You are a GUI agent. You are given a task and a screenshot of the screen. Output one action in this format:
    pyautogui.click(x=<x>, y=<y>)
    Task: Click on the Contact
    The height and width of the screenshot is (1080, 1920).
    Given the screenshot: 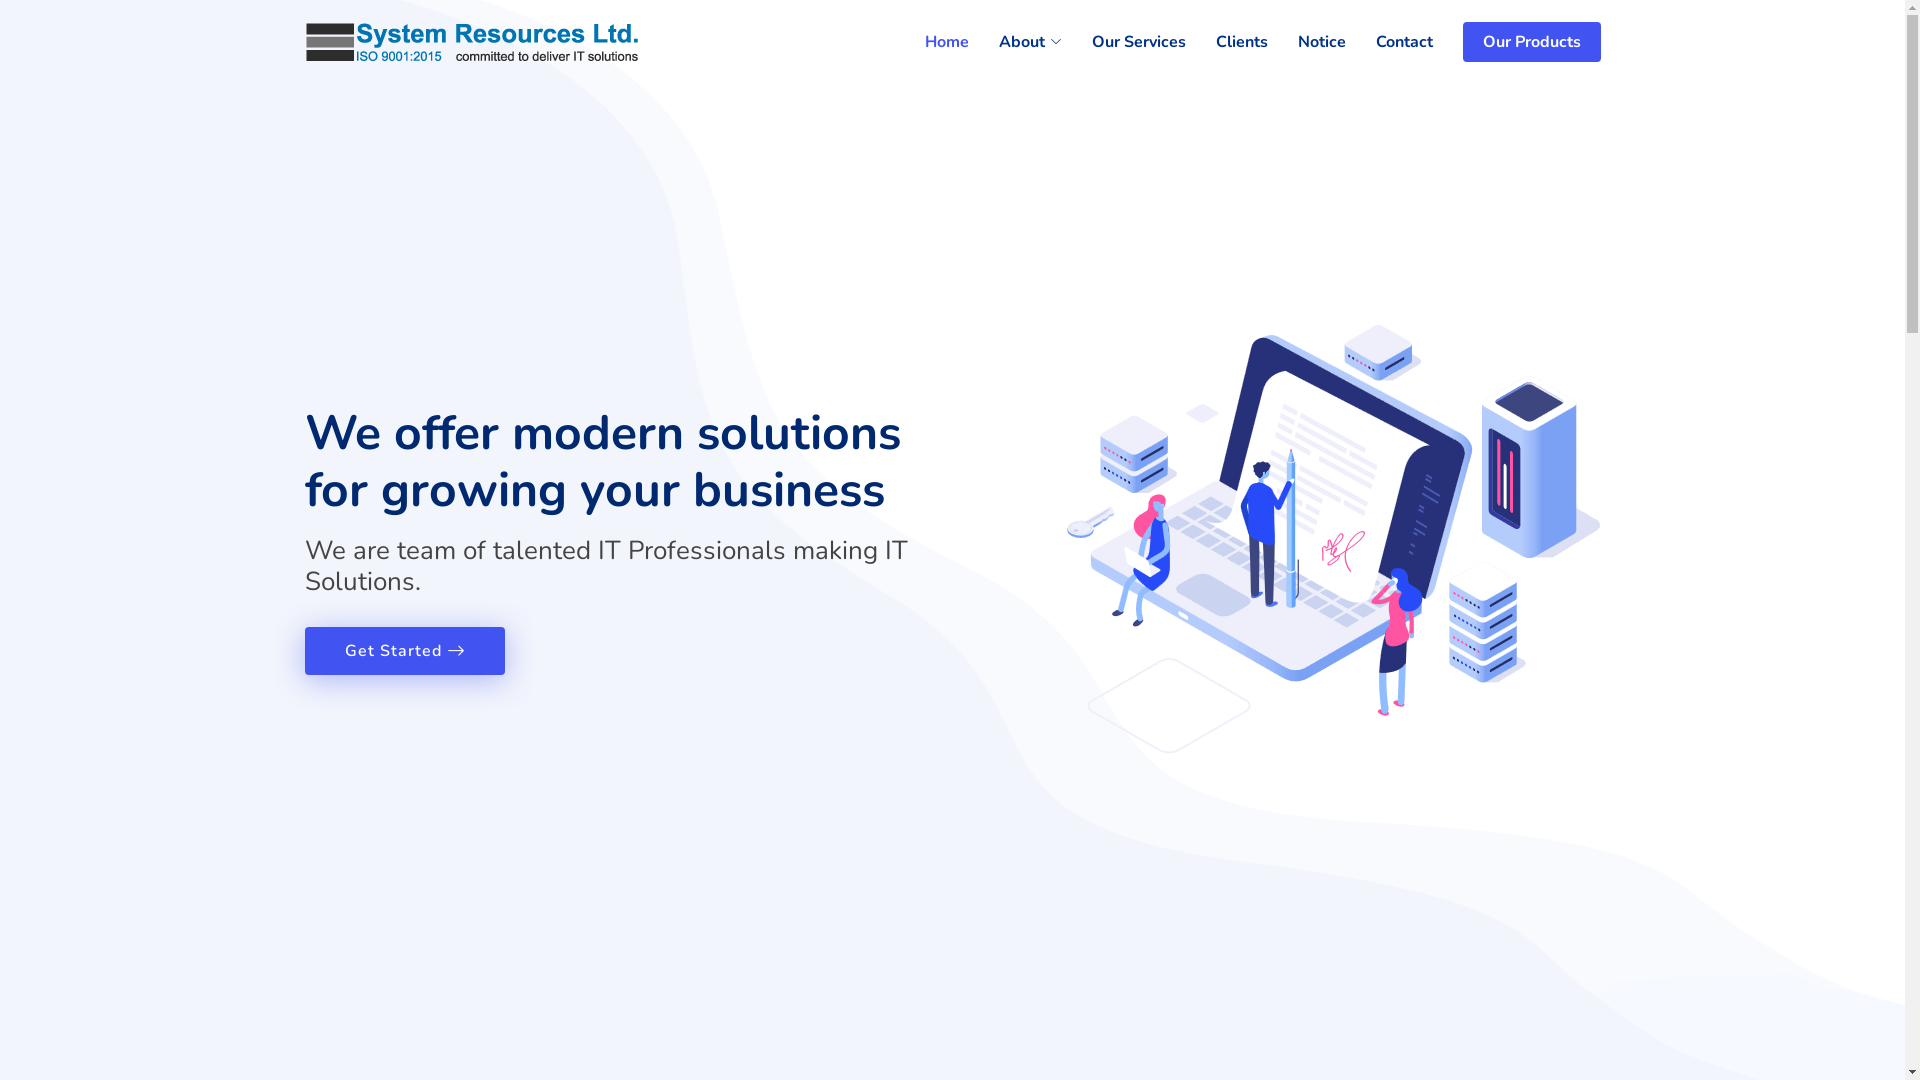 What is the action you would take?
    pyautogui.click(x=1390, y=42)
    